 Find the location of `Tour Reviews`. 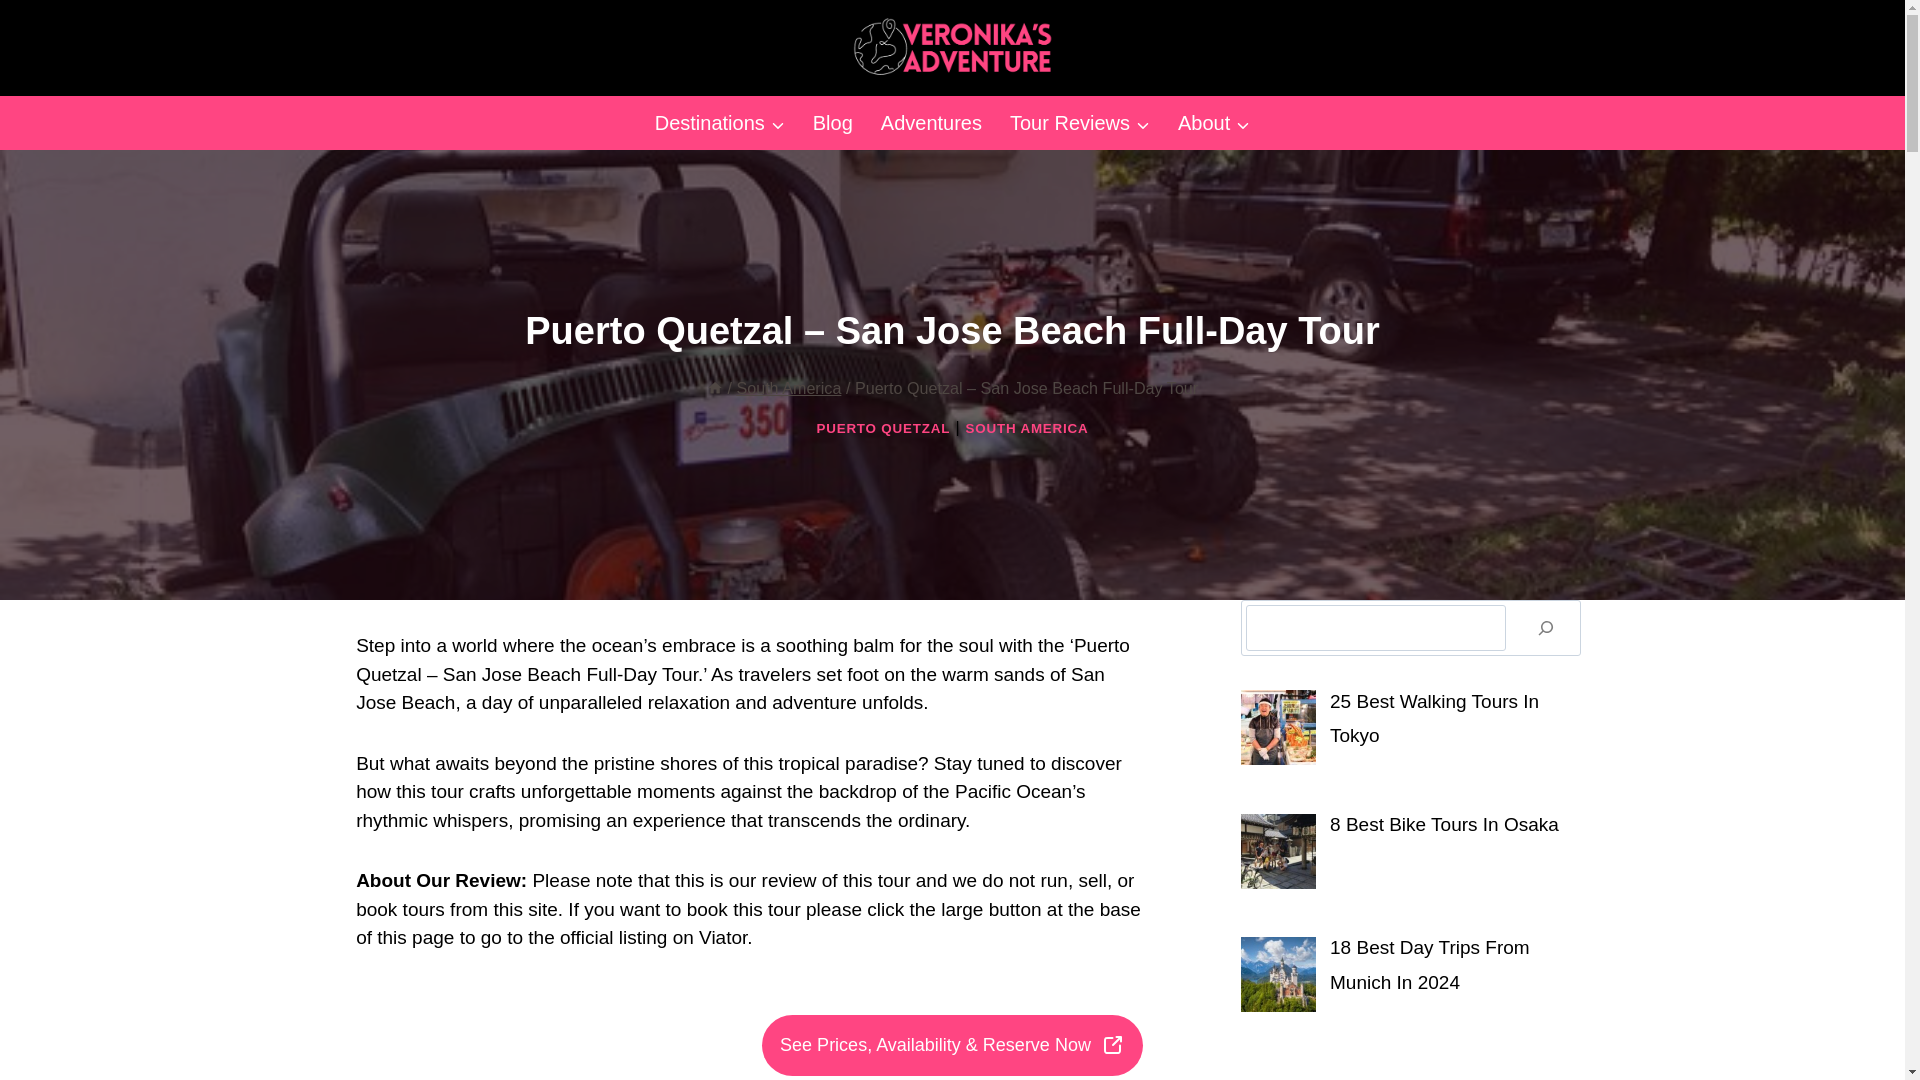

Tour Reviews is located at coordinates (1080, 123).